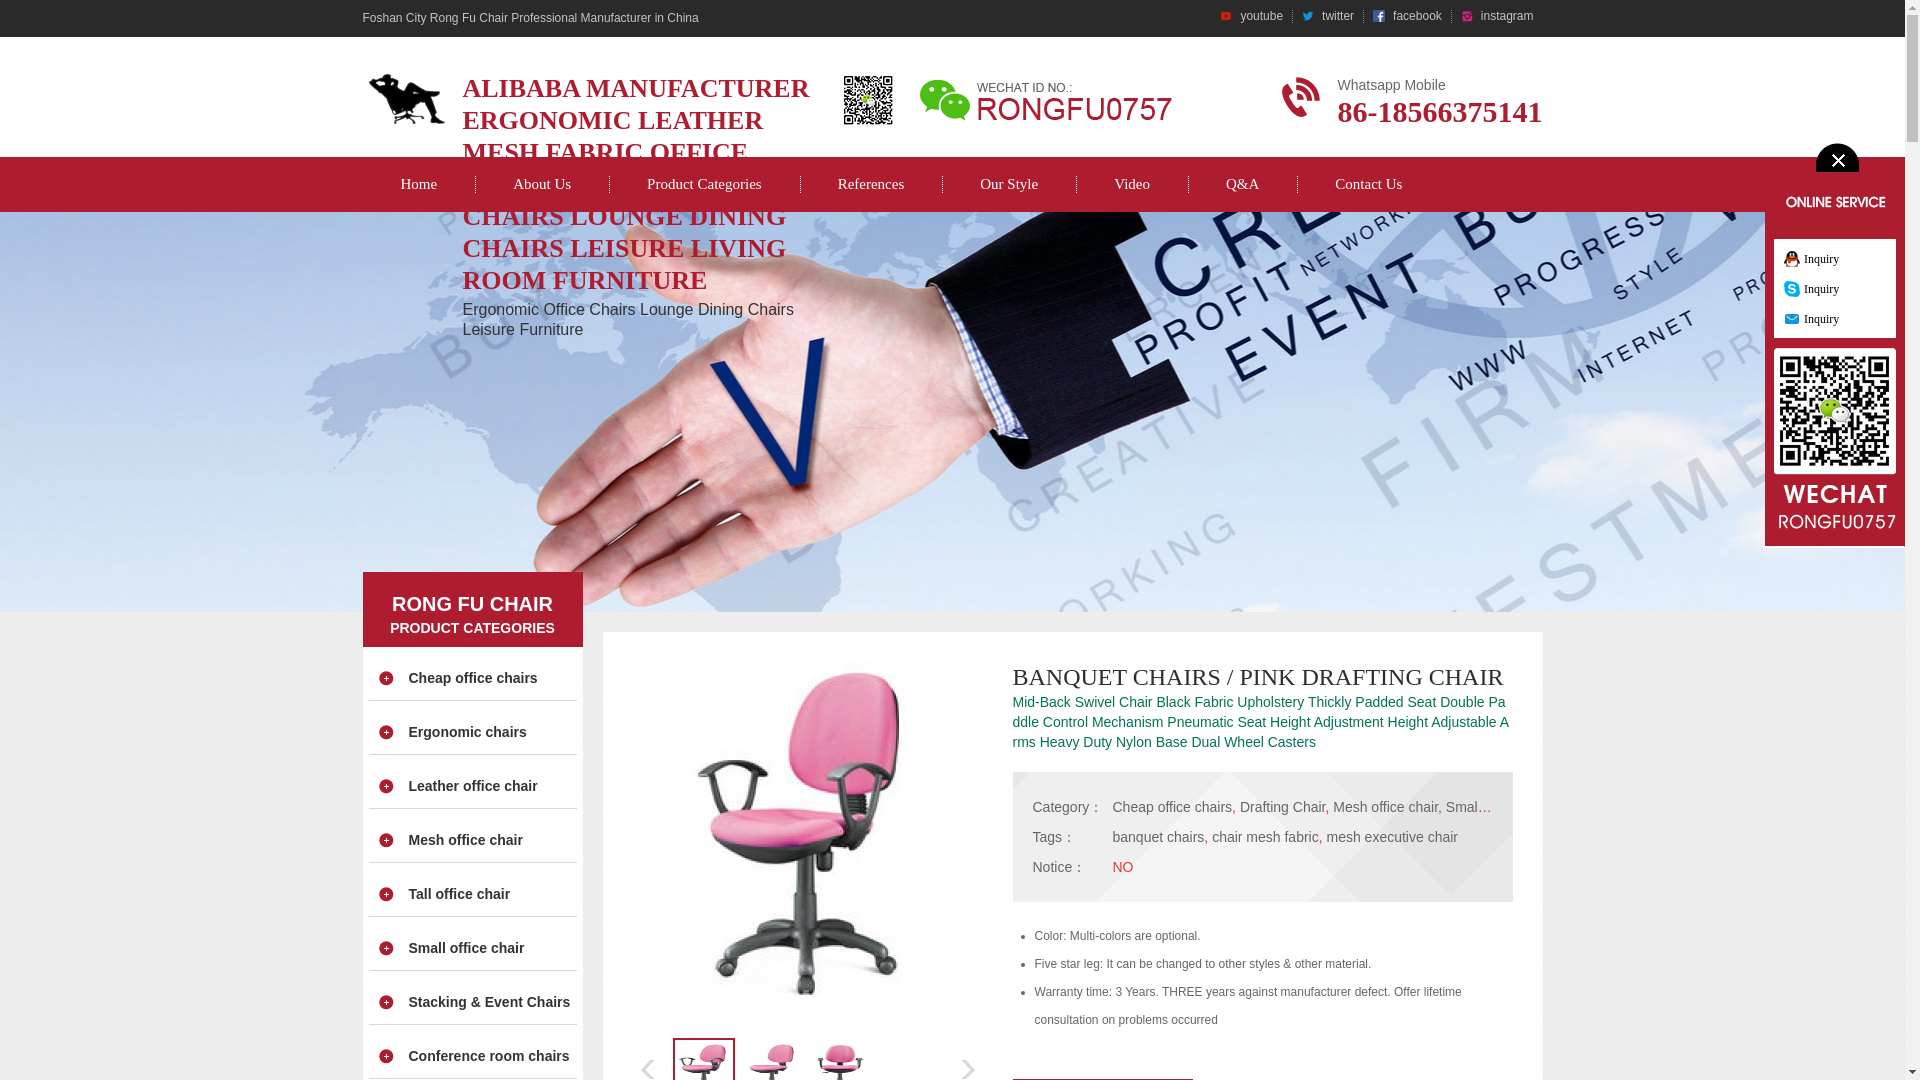  Describe the element at coordinates (1265, 836) in the screenshot. I see `chair mesh fabric` at that location.